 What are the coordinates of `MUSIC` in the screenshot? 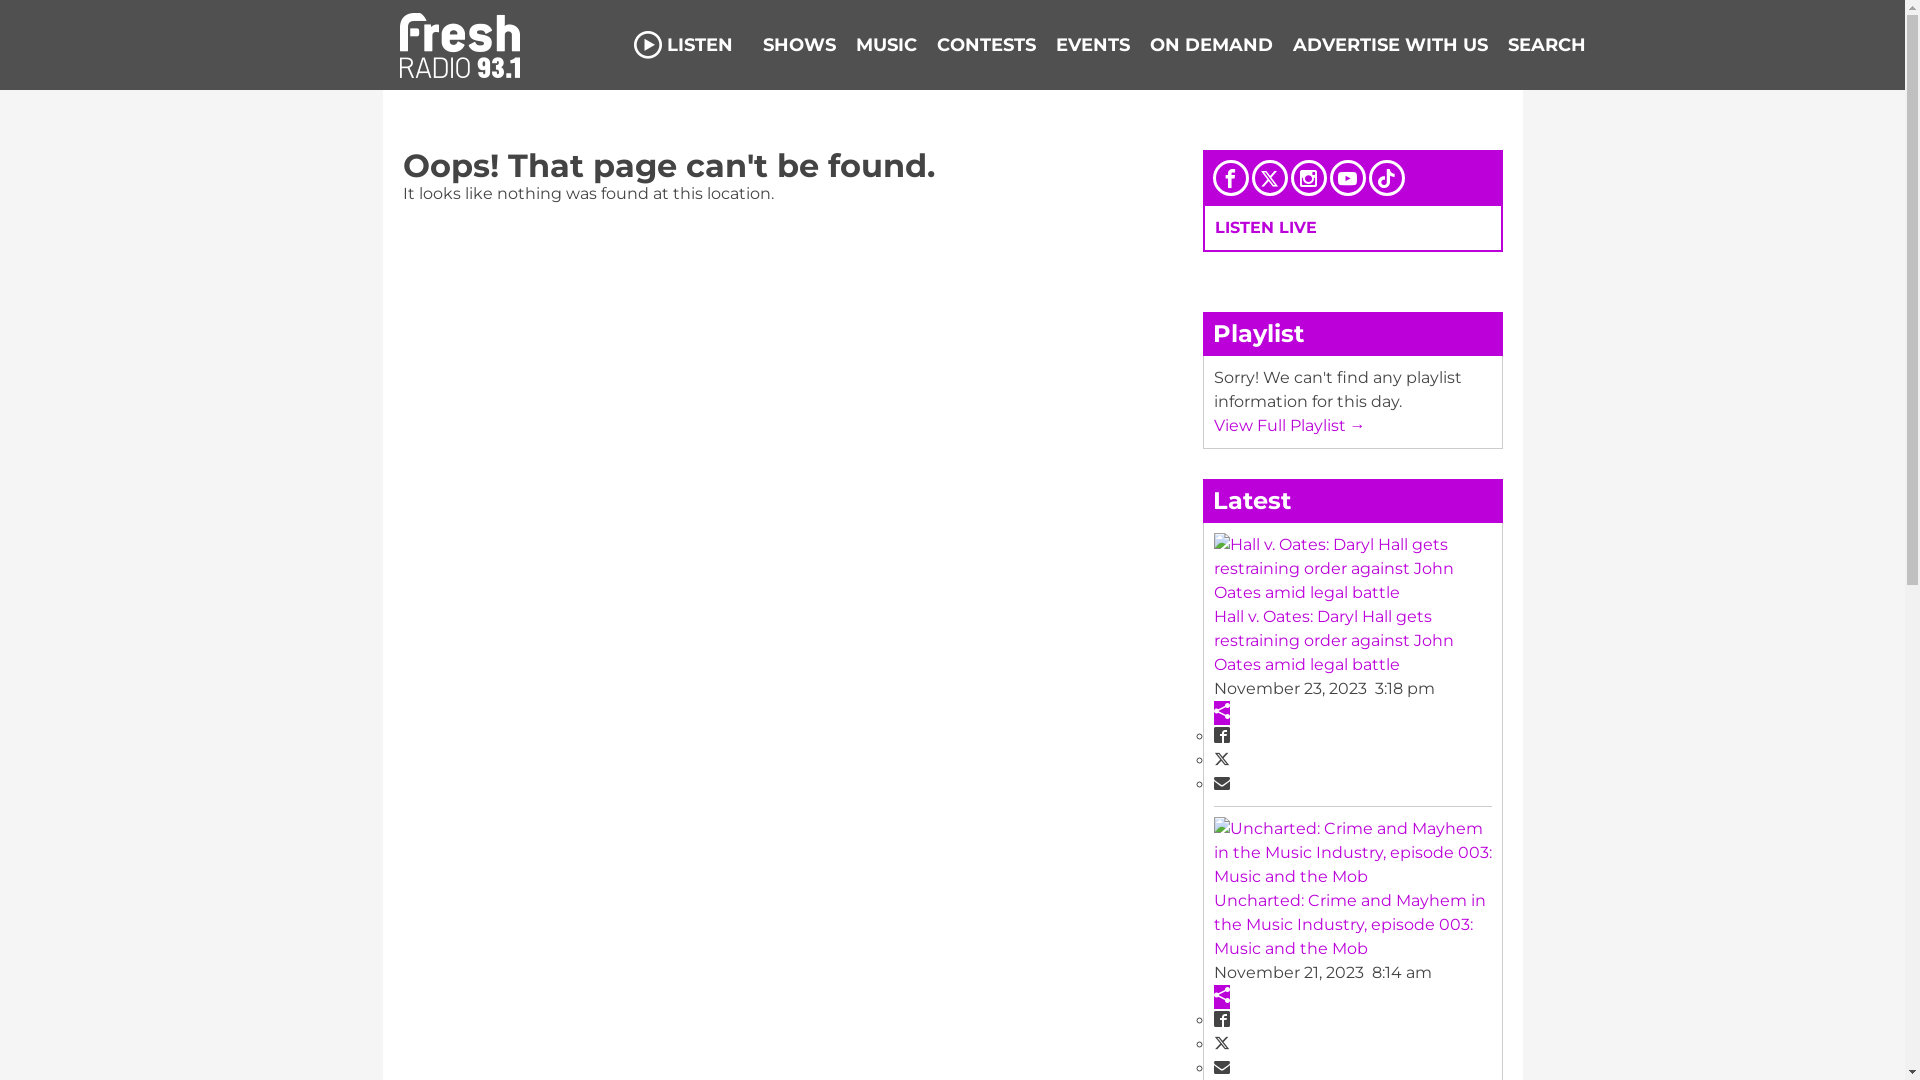 It's located at (886, 45).